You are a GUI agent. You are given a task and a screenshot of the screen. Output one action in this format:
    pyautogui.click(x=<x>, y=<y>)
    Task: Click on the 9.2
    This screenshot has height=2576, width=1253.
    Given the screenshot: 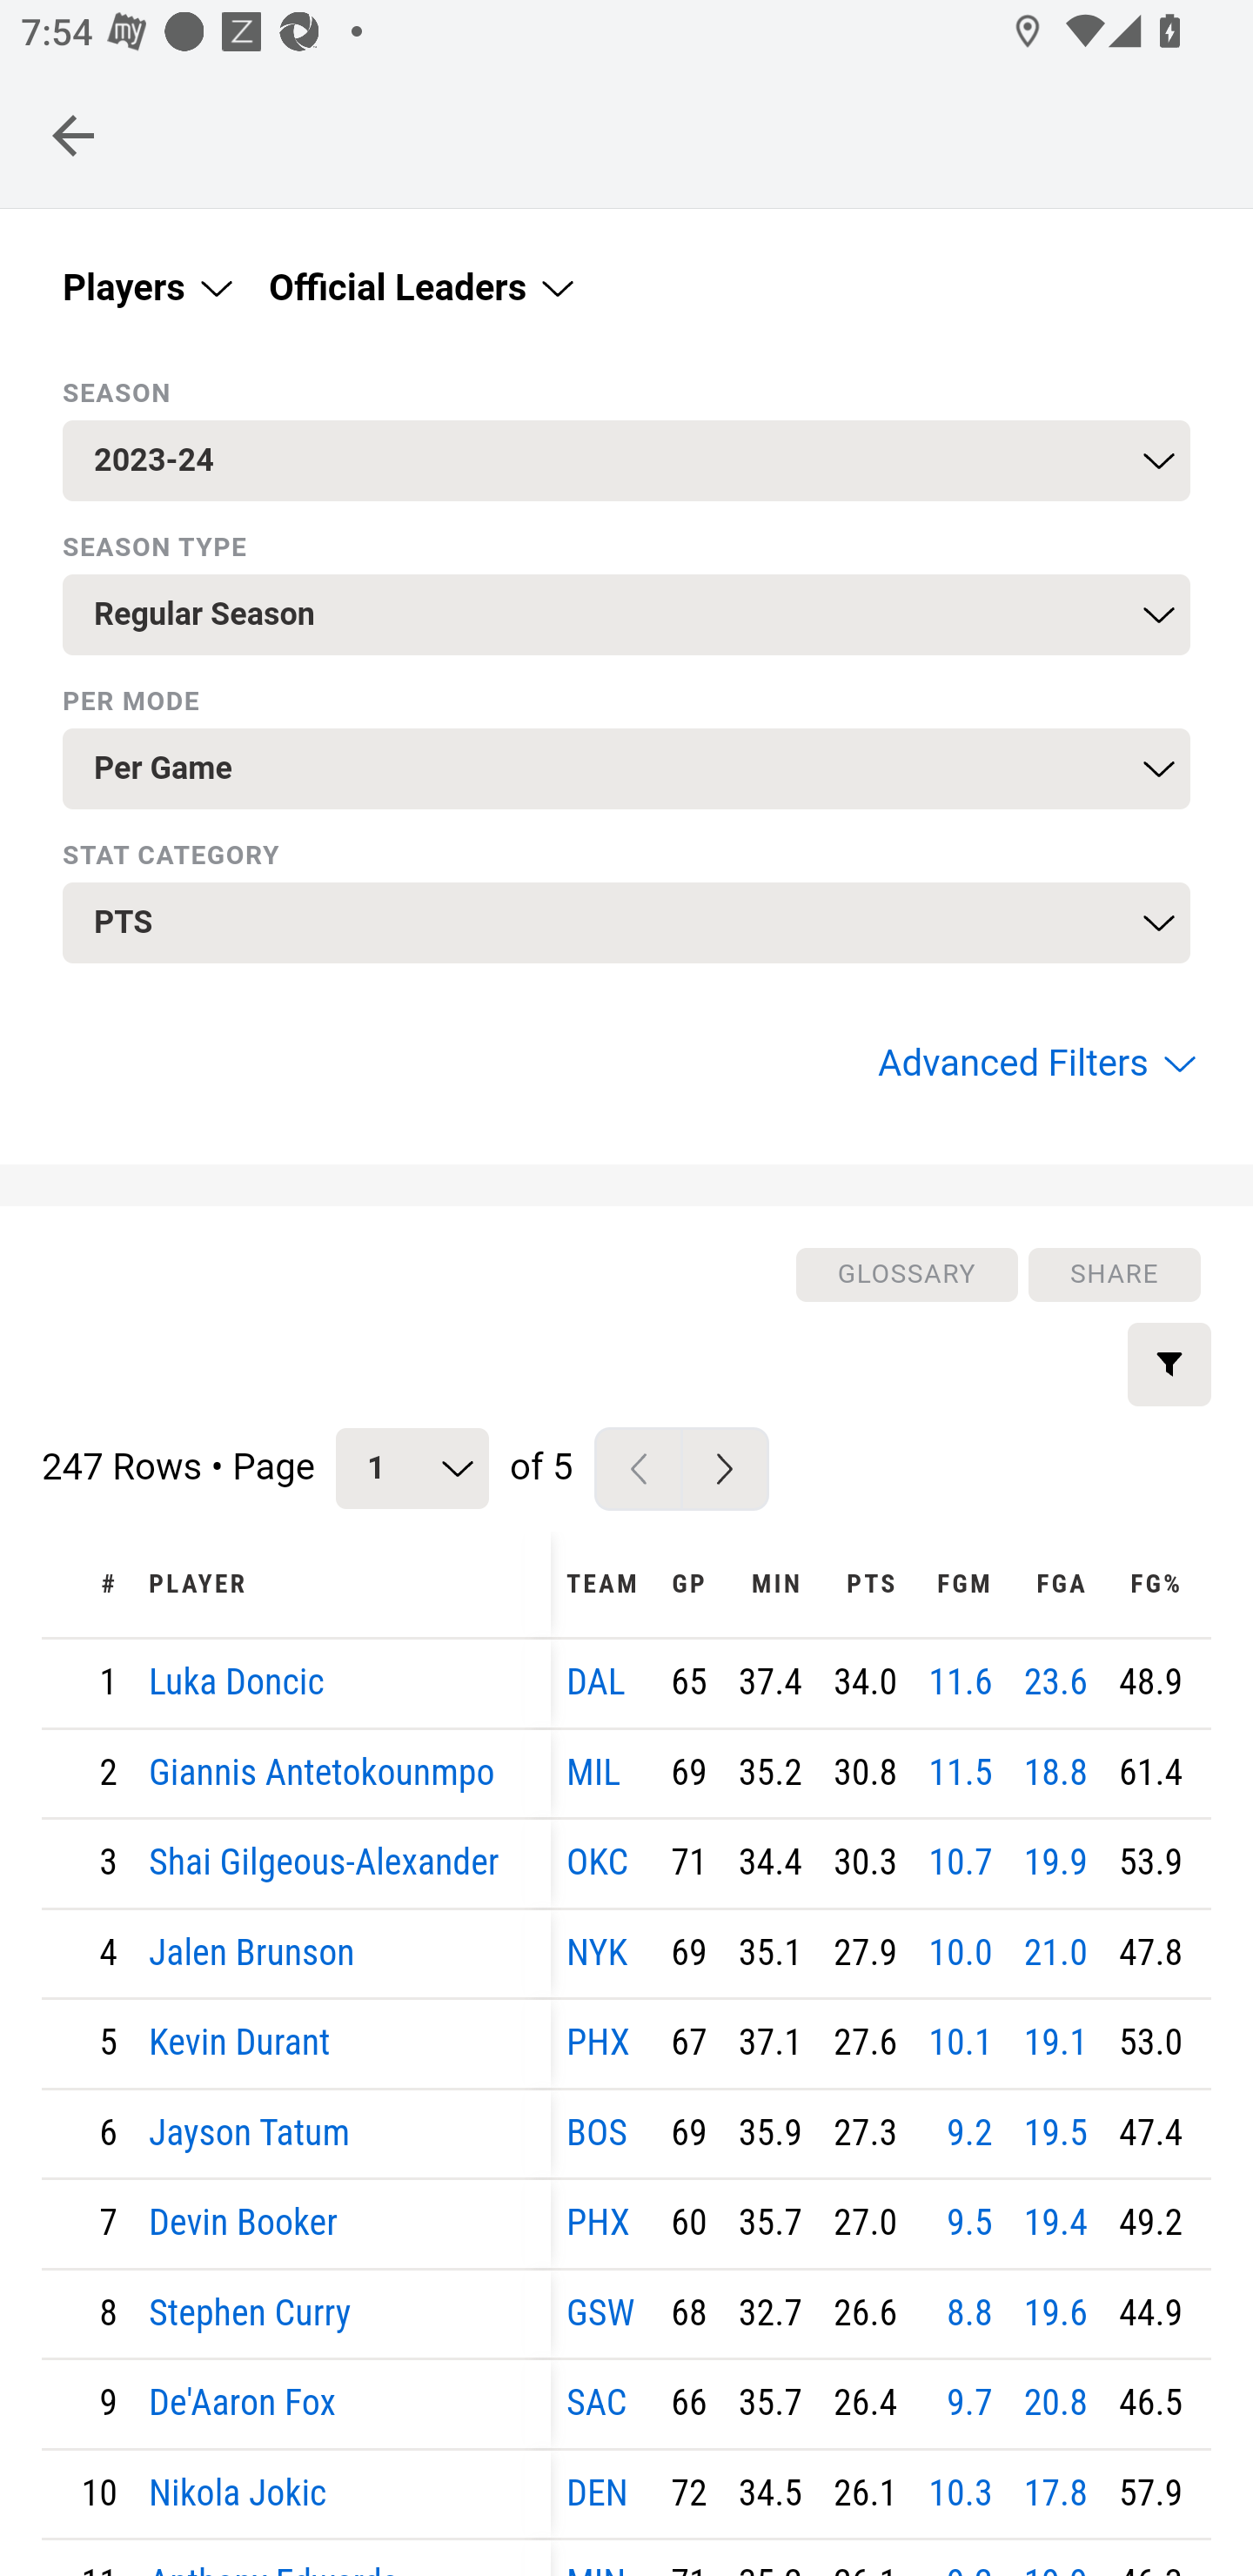 What is the action you would take?
    pyautogui.click(x=969, y=2132)
    